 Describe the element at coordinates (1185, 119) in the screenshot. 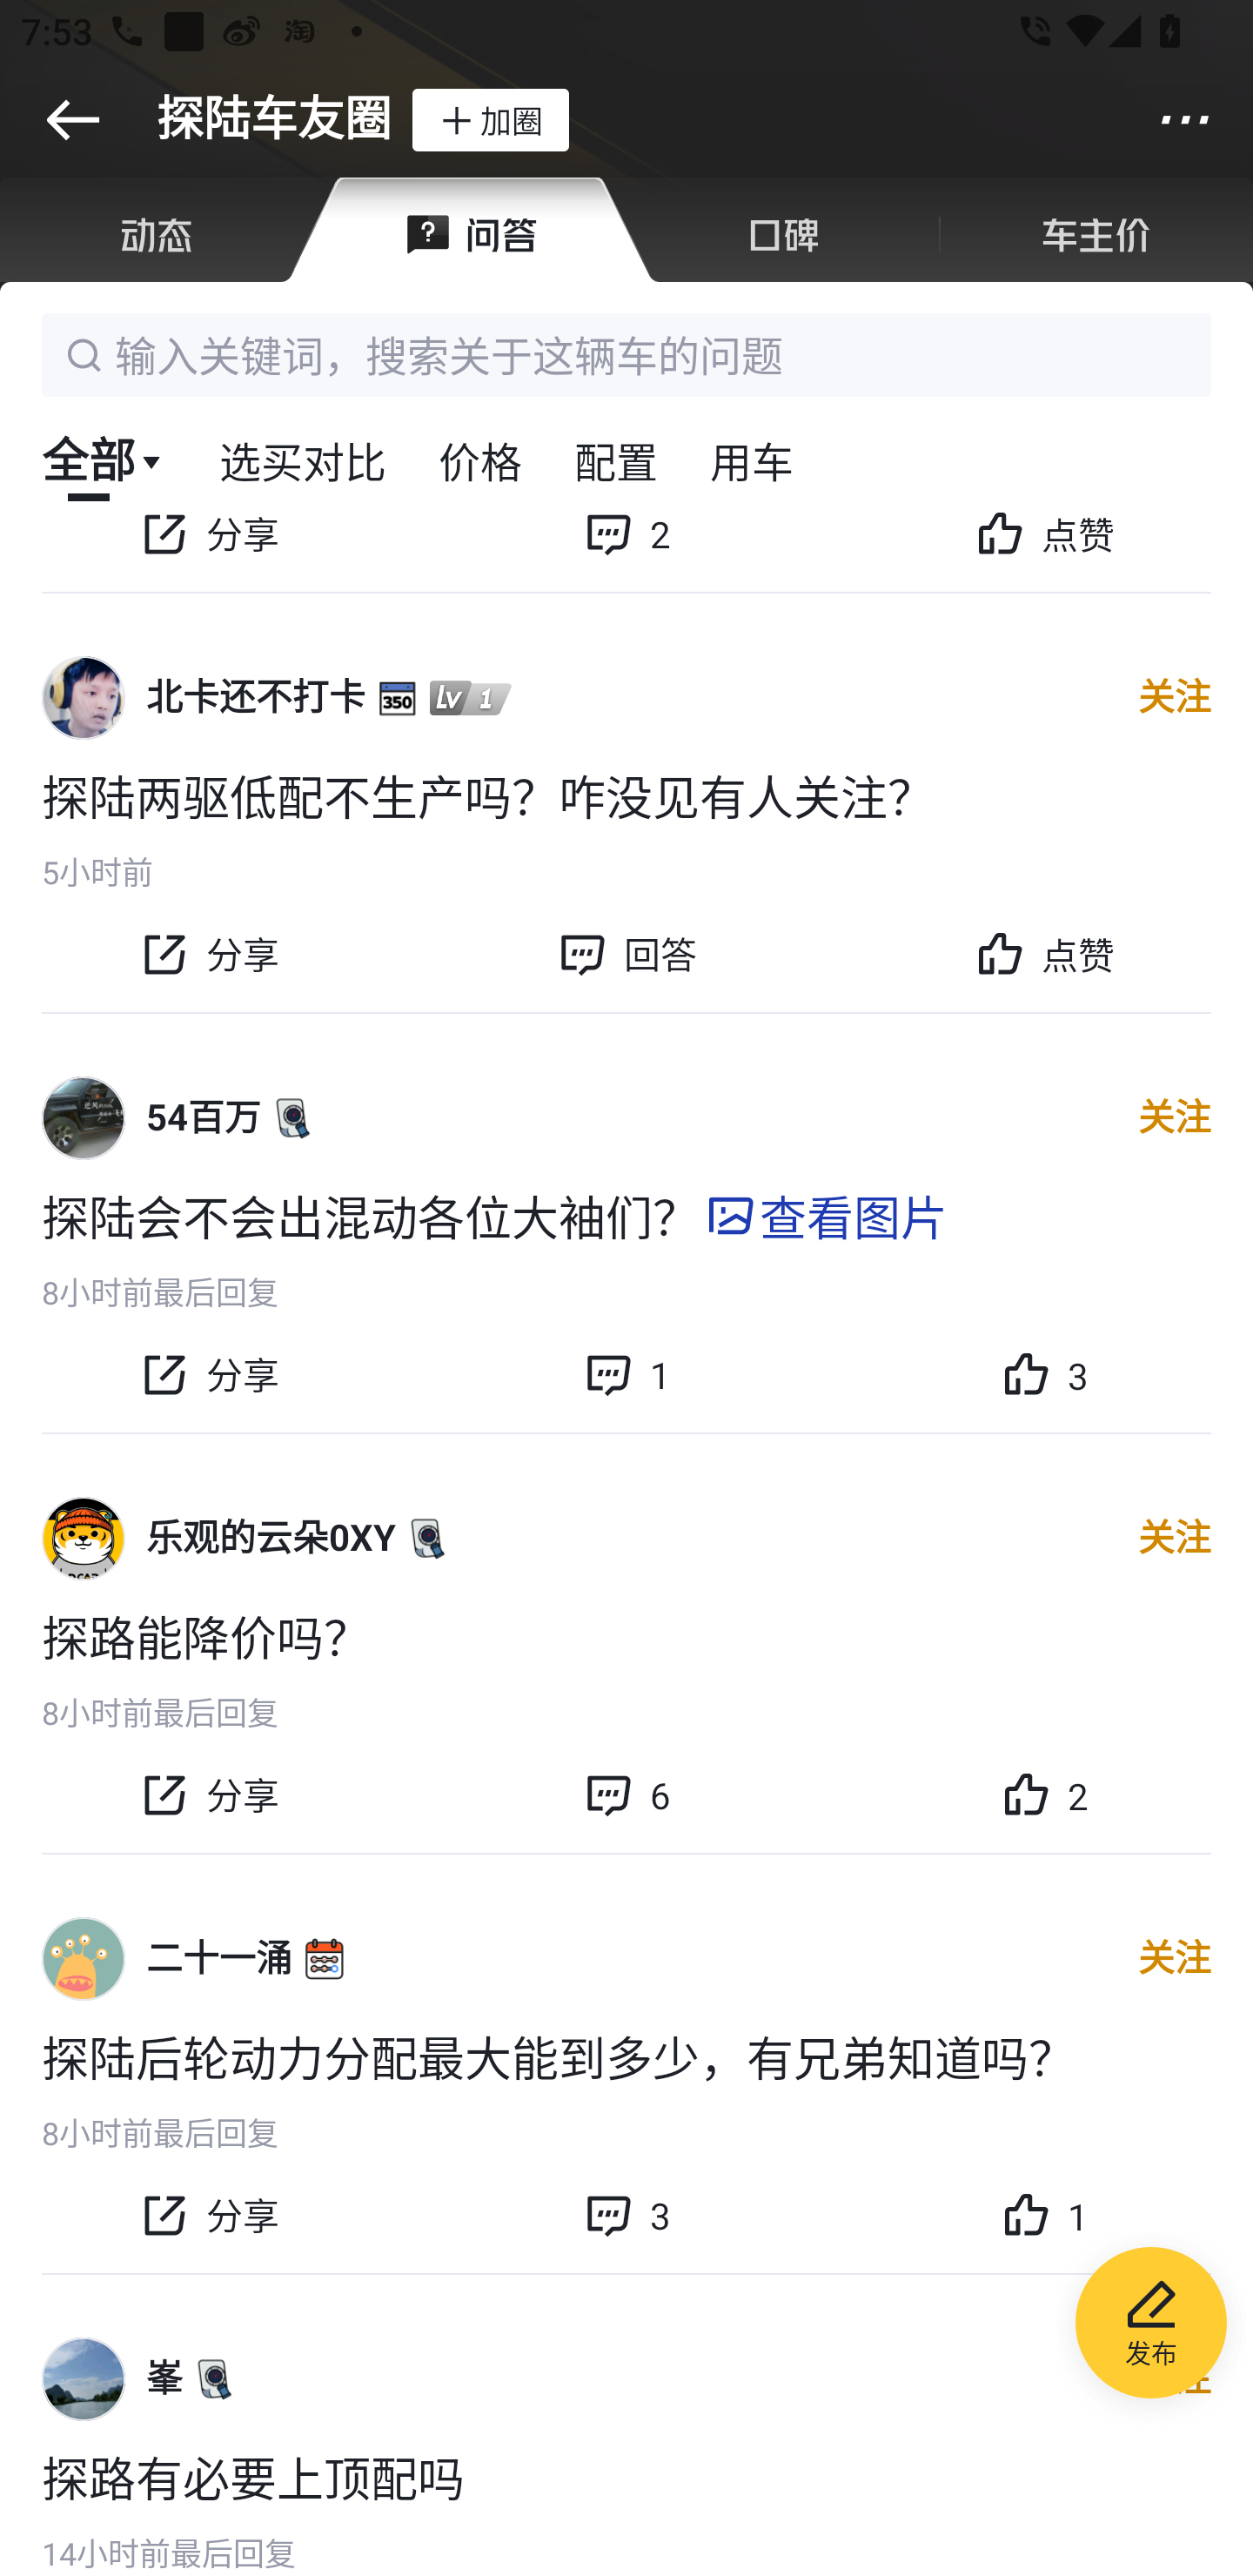

I see `` at that location.